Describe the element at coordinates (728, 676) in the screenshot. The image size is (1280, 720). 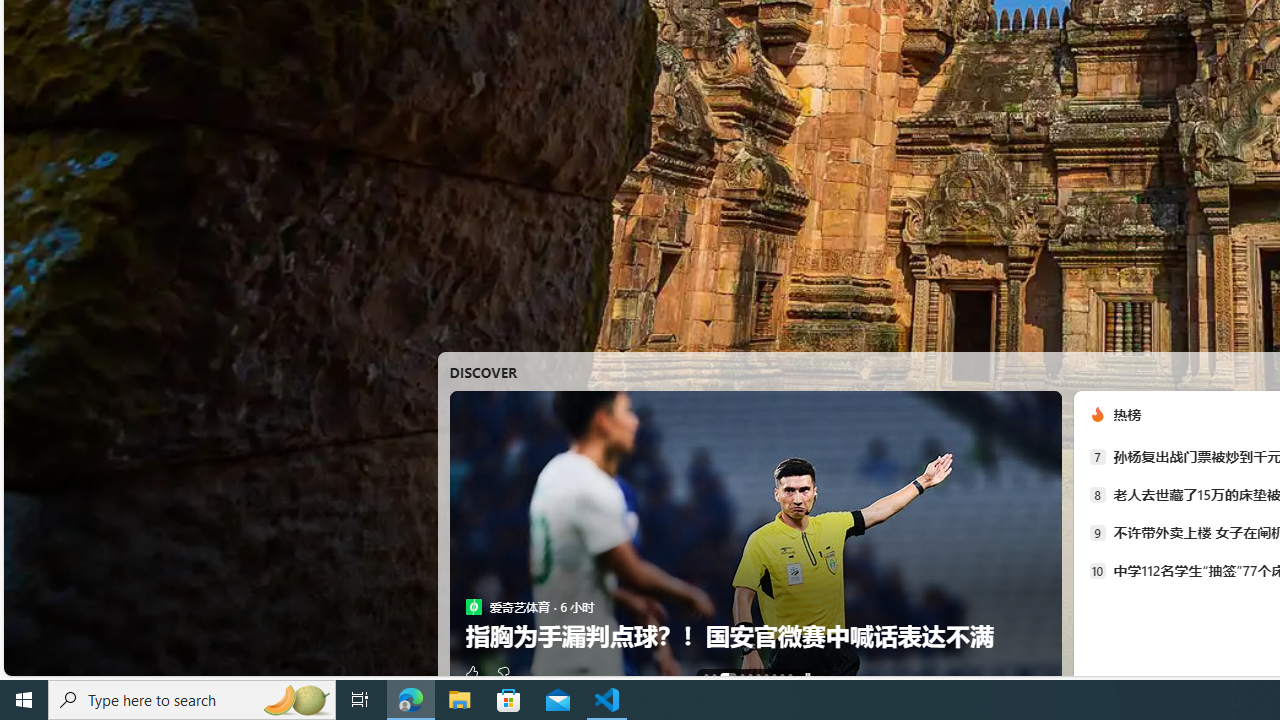
I see `AutomationID: tab-2` at that location.